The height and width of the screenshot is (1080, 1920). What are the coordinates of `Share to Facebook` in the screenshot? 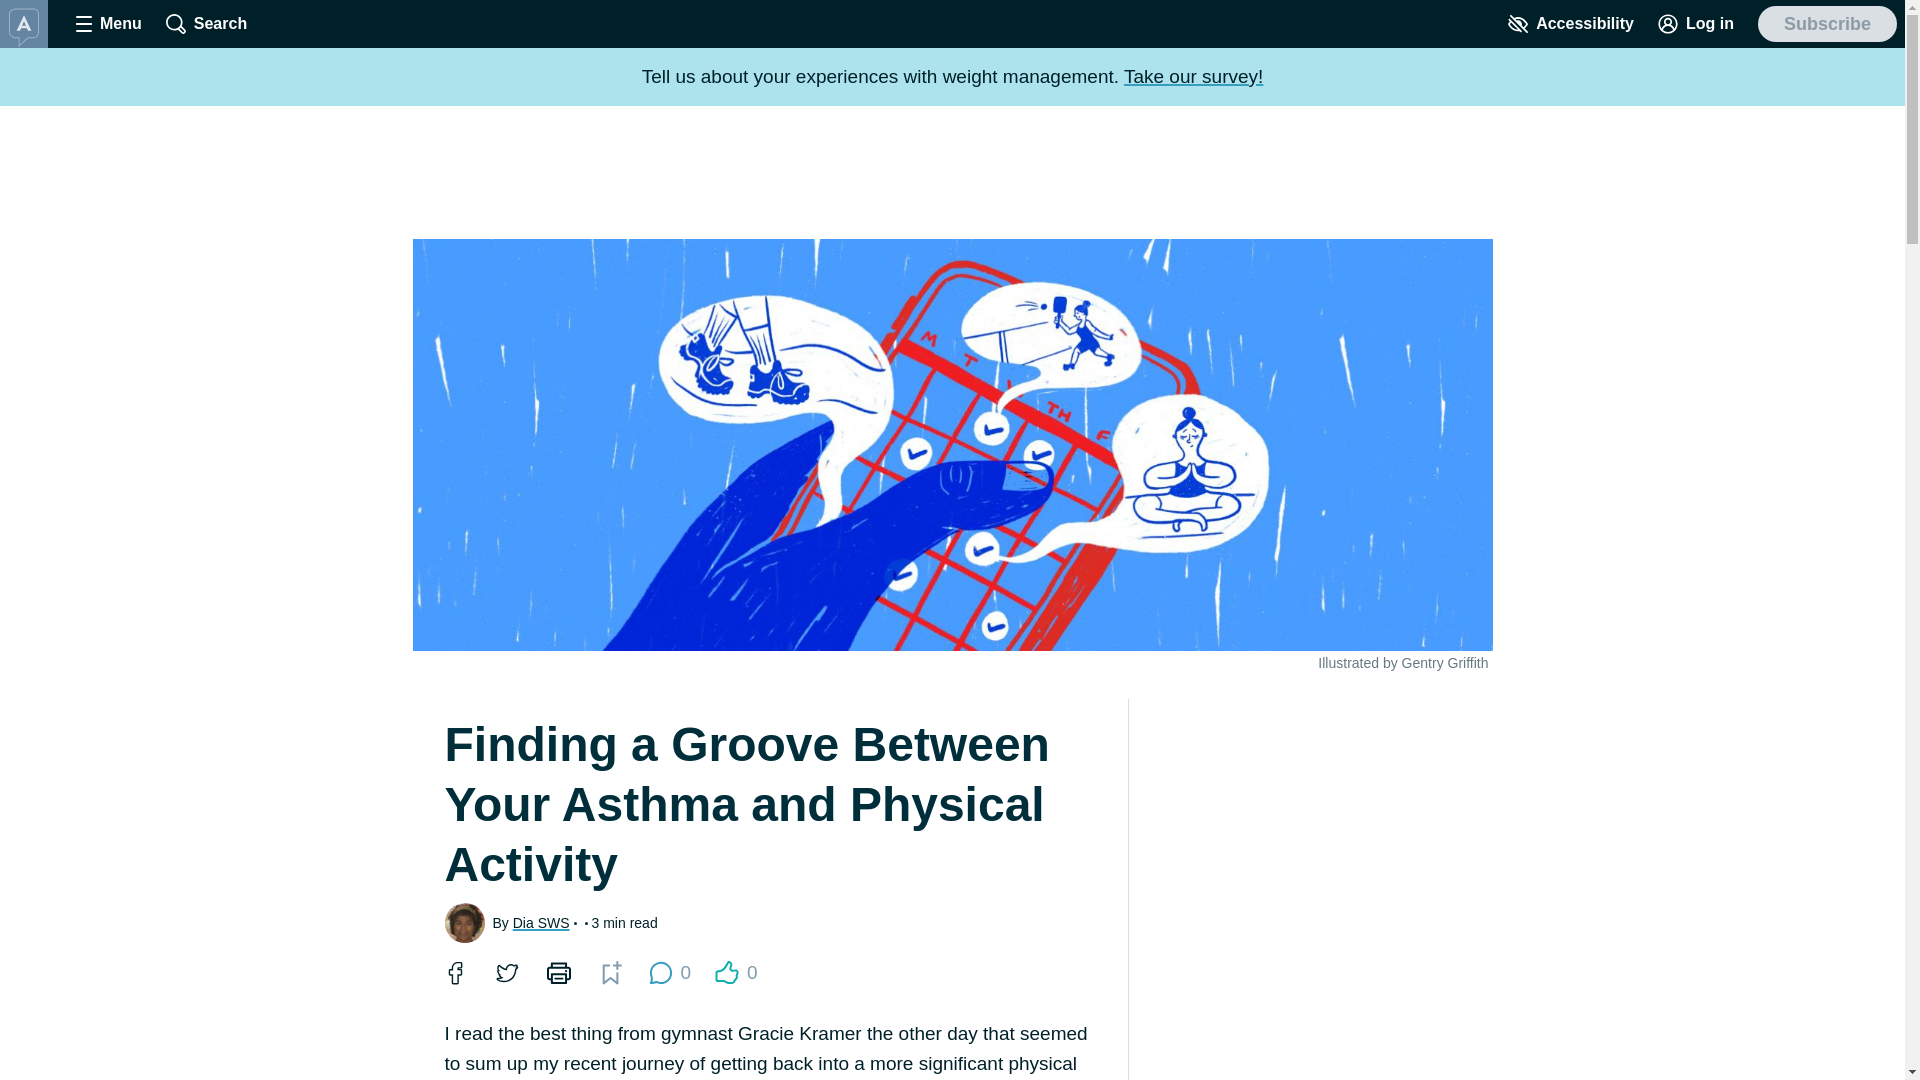 It's located at (506, 972).